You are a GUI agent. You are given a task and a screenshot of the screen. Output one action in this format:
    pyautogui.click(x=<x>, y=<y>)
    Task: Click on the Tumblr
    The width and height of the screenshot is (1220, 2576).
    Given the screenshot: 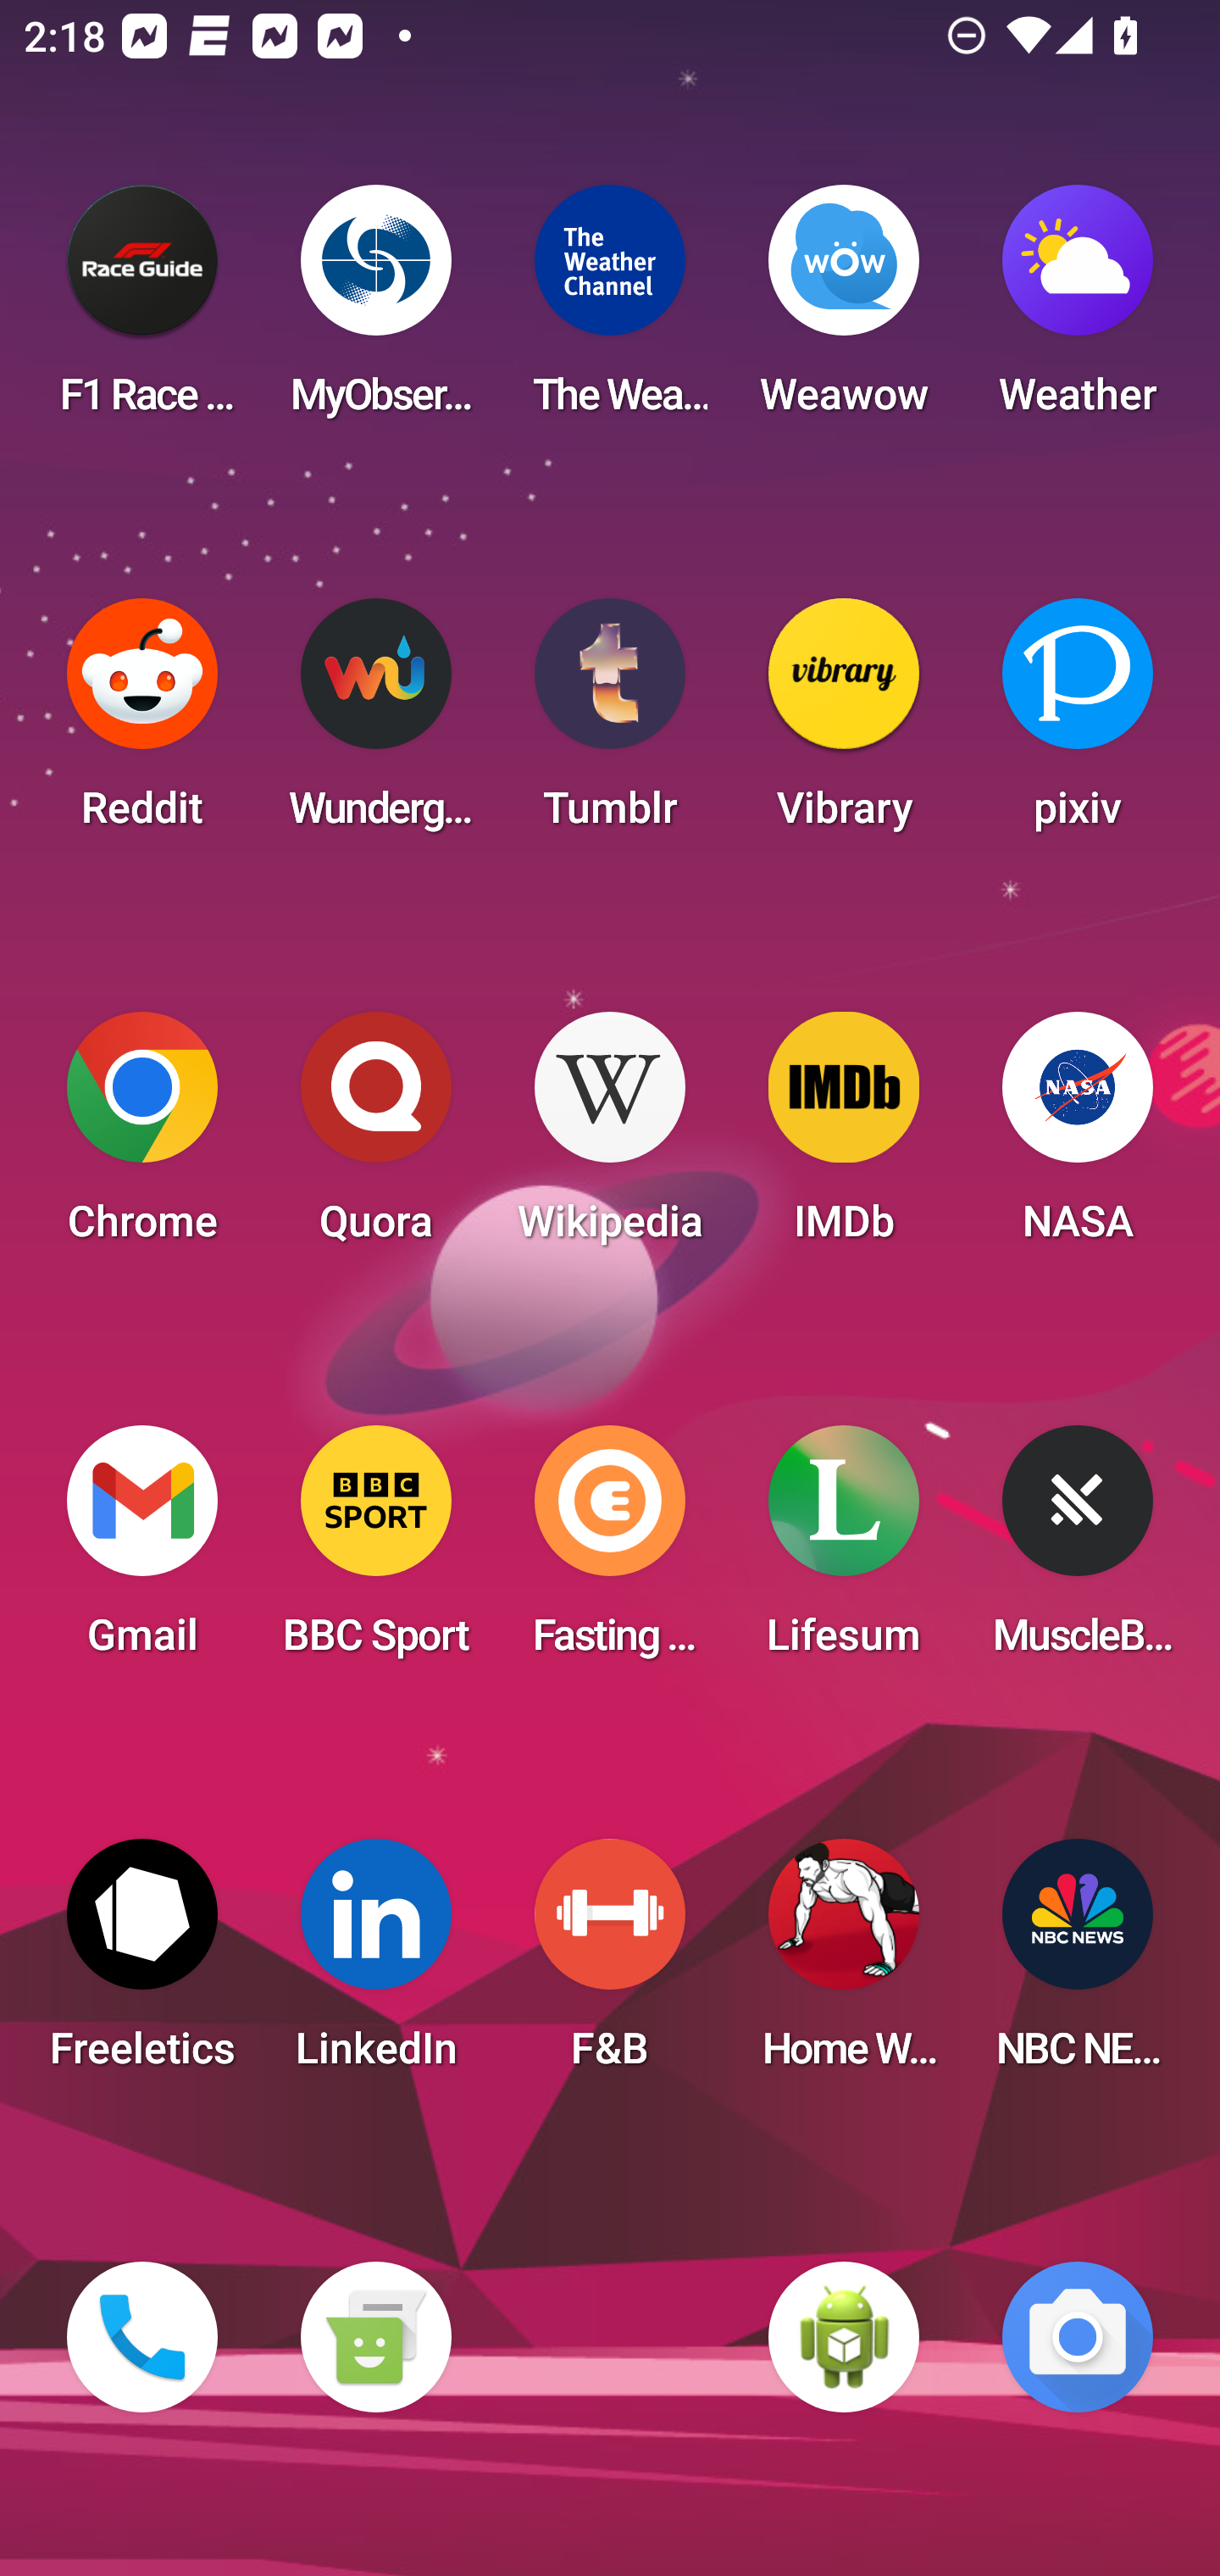 What is the action you would take?
    pyautogui.click(x=610, y=724)
    